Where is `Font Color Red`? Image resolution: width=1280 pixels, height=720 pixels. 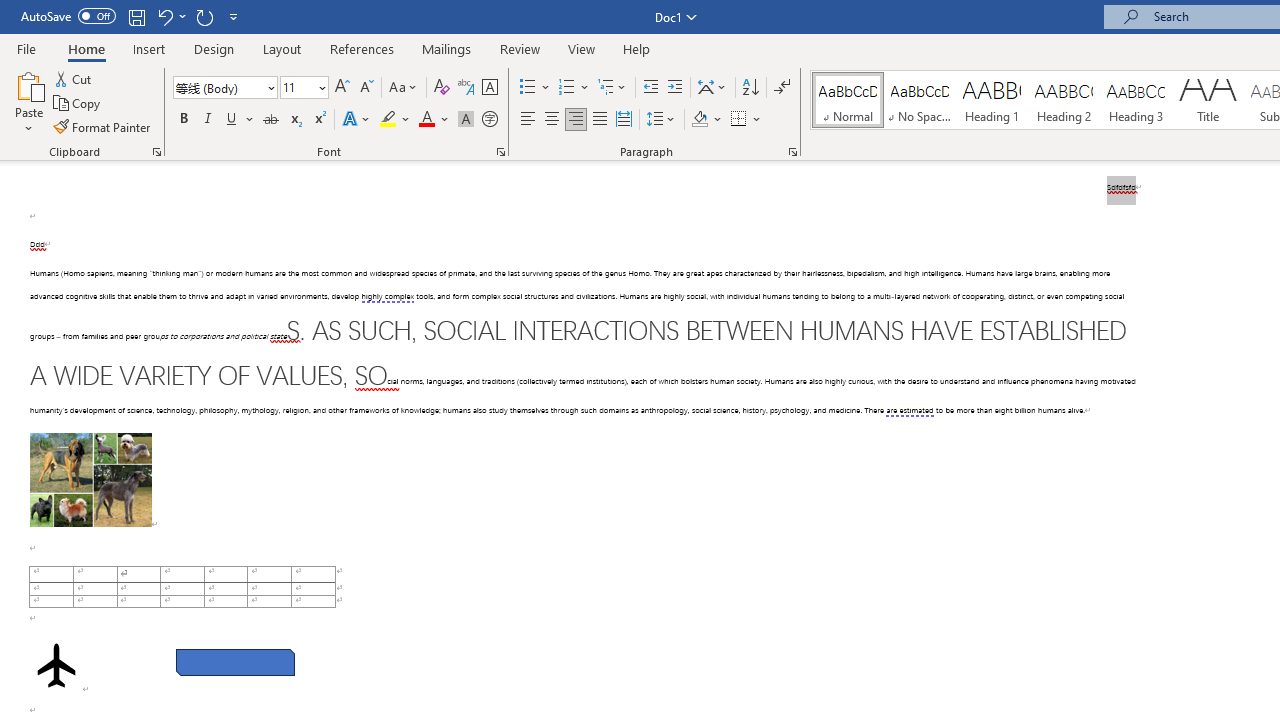
Font Color Red is located at coordinates (426, 120).